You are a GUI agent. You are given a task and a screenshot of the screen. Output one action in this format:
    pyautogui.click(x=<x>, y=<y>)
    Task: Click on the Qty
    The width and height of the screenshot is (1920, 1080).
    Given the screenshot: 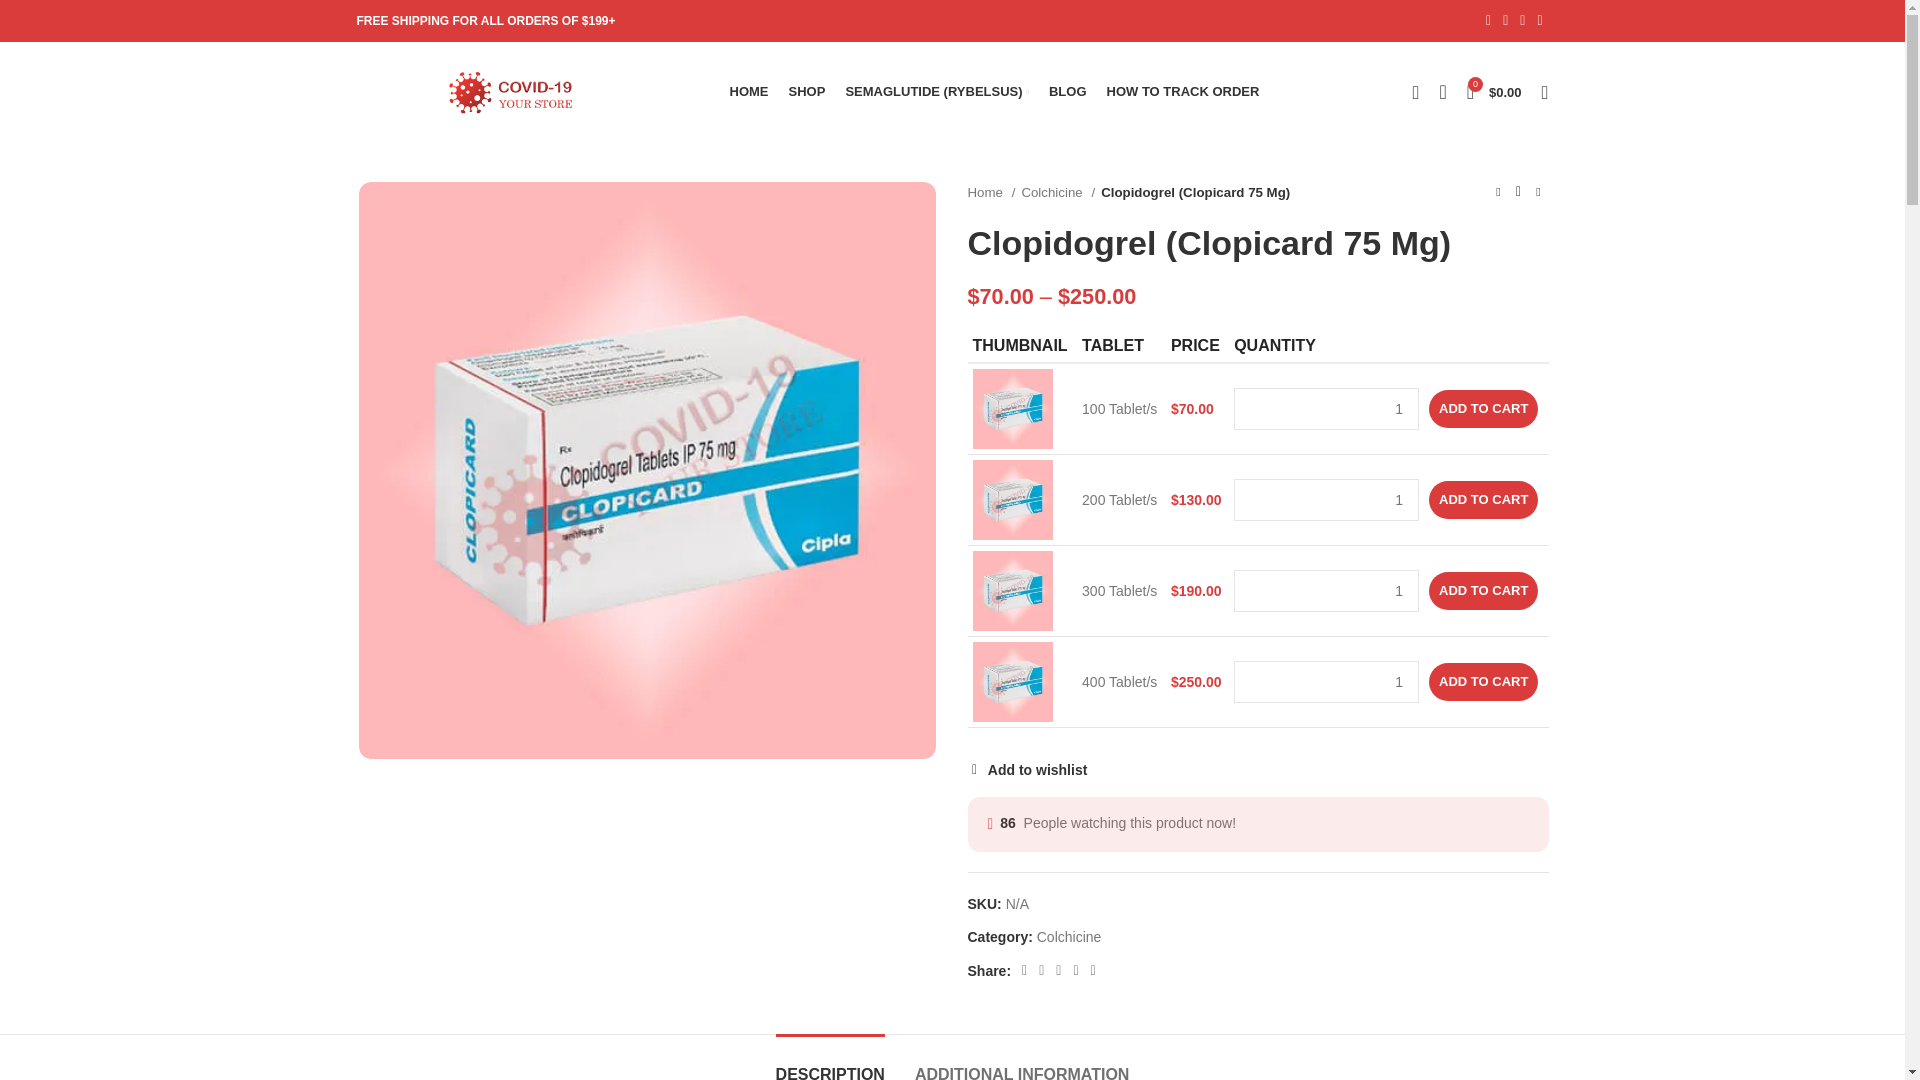 What is the action you would take?
    pyautogui.click(x=1326, y=591)
    